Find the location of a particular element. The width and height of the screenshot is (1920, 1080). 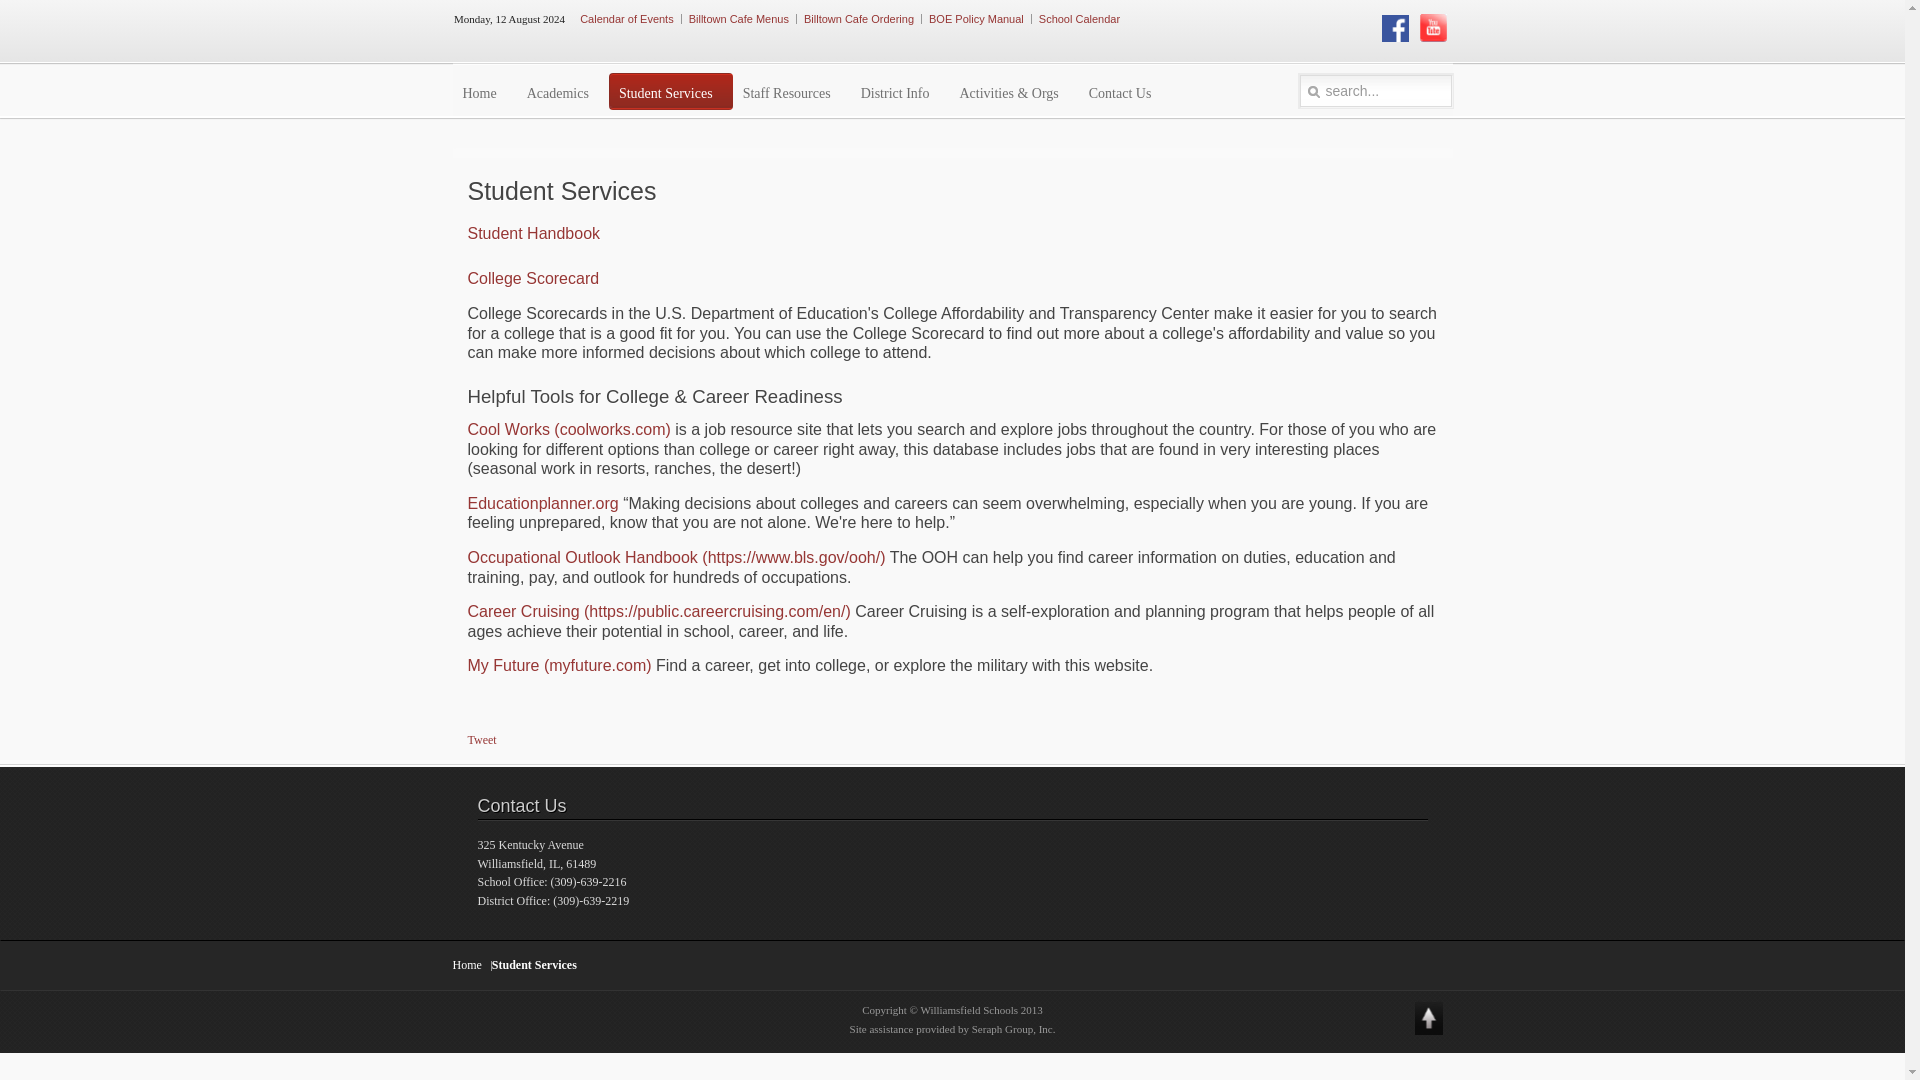

Staff Resources is located at coordinates (792, 88).